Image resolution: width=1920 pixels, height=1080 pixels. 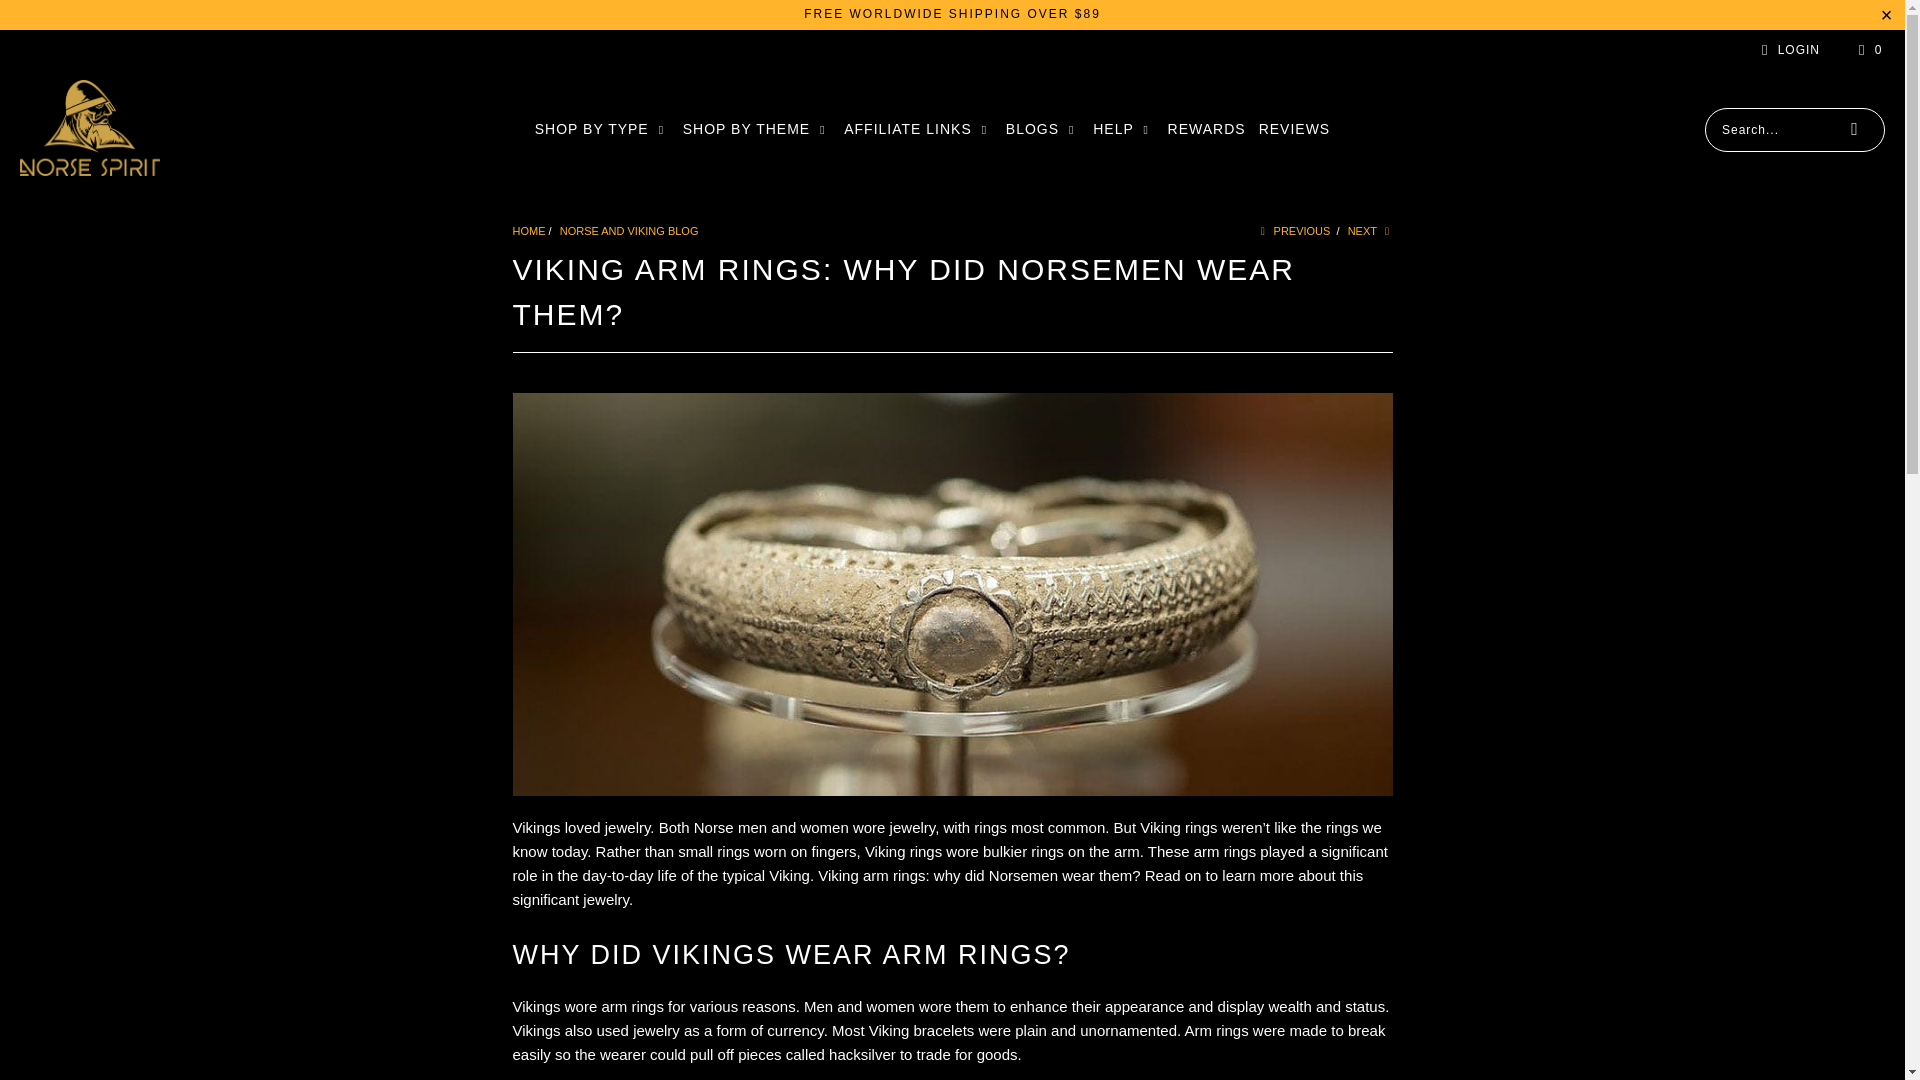 What do you see at coordinates (528, 230) in the screenshot?
I see `Norse Spirit` at bounding box center [528, 230].